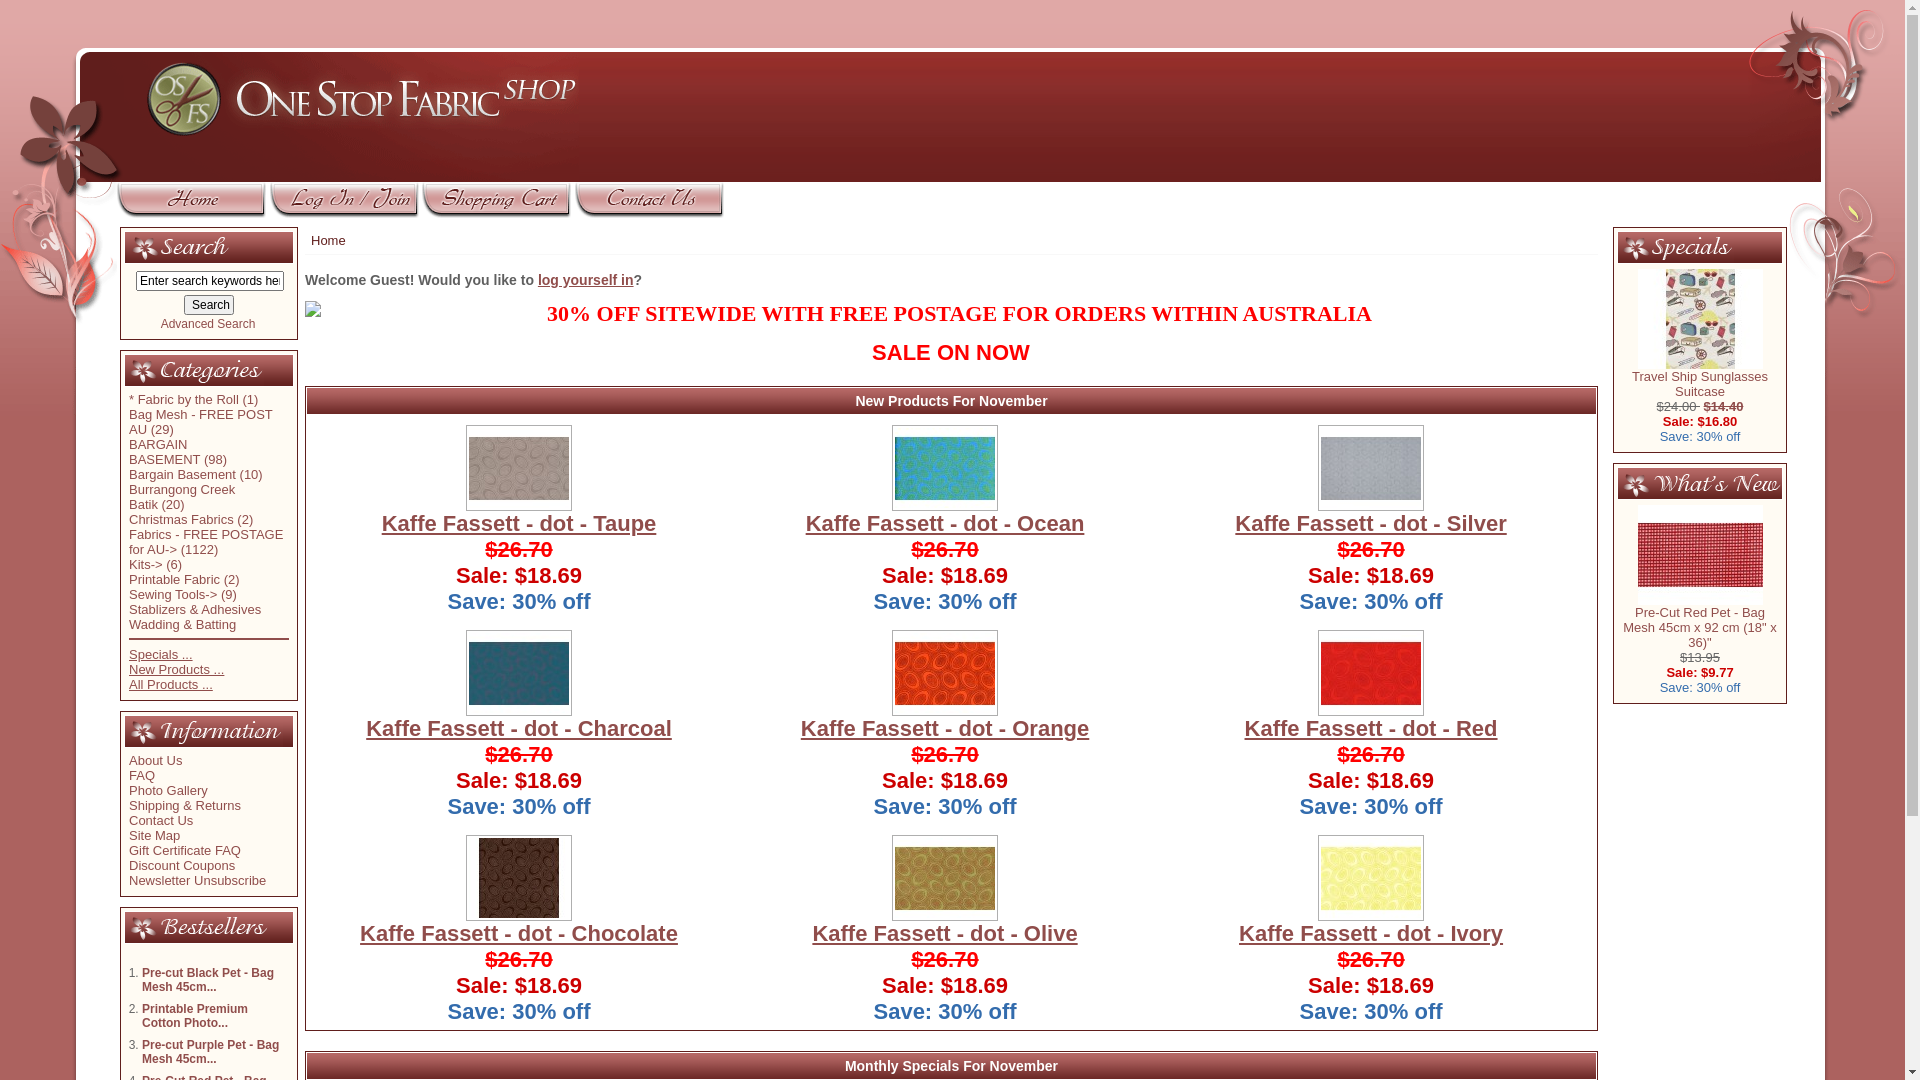 This screenshot has height=1080, width=1920. I want to click on Kits->, so click(146, 564).